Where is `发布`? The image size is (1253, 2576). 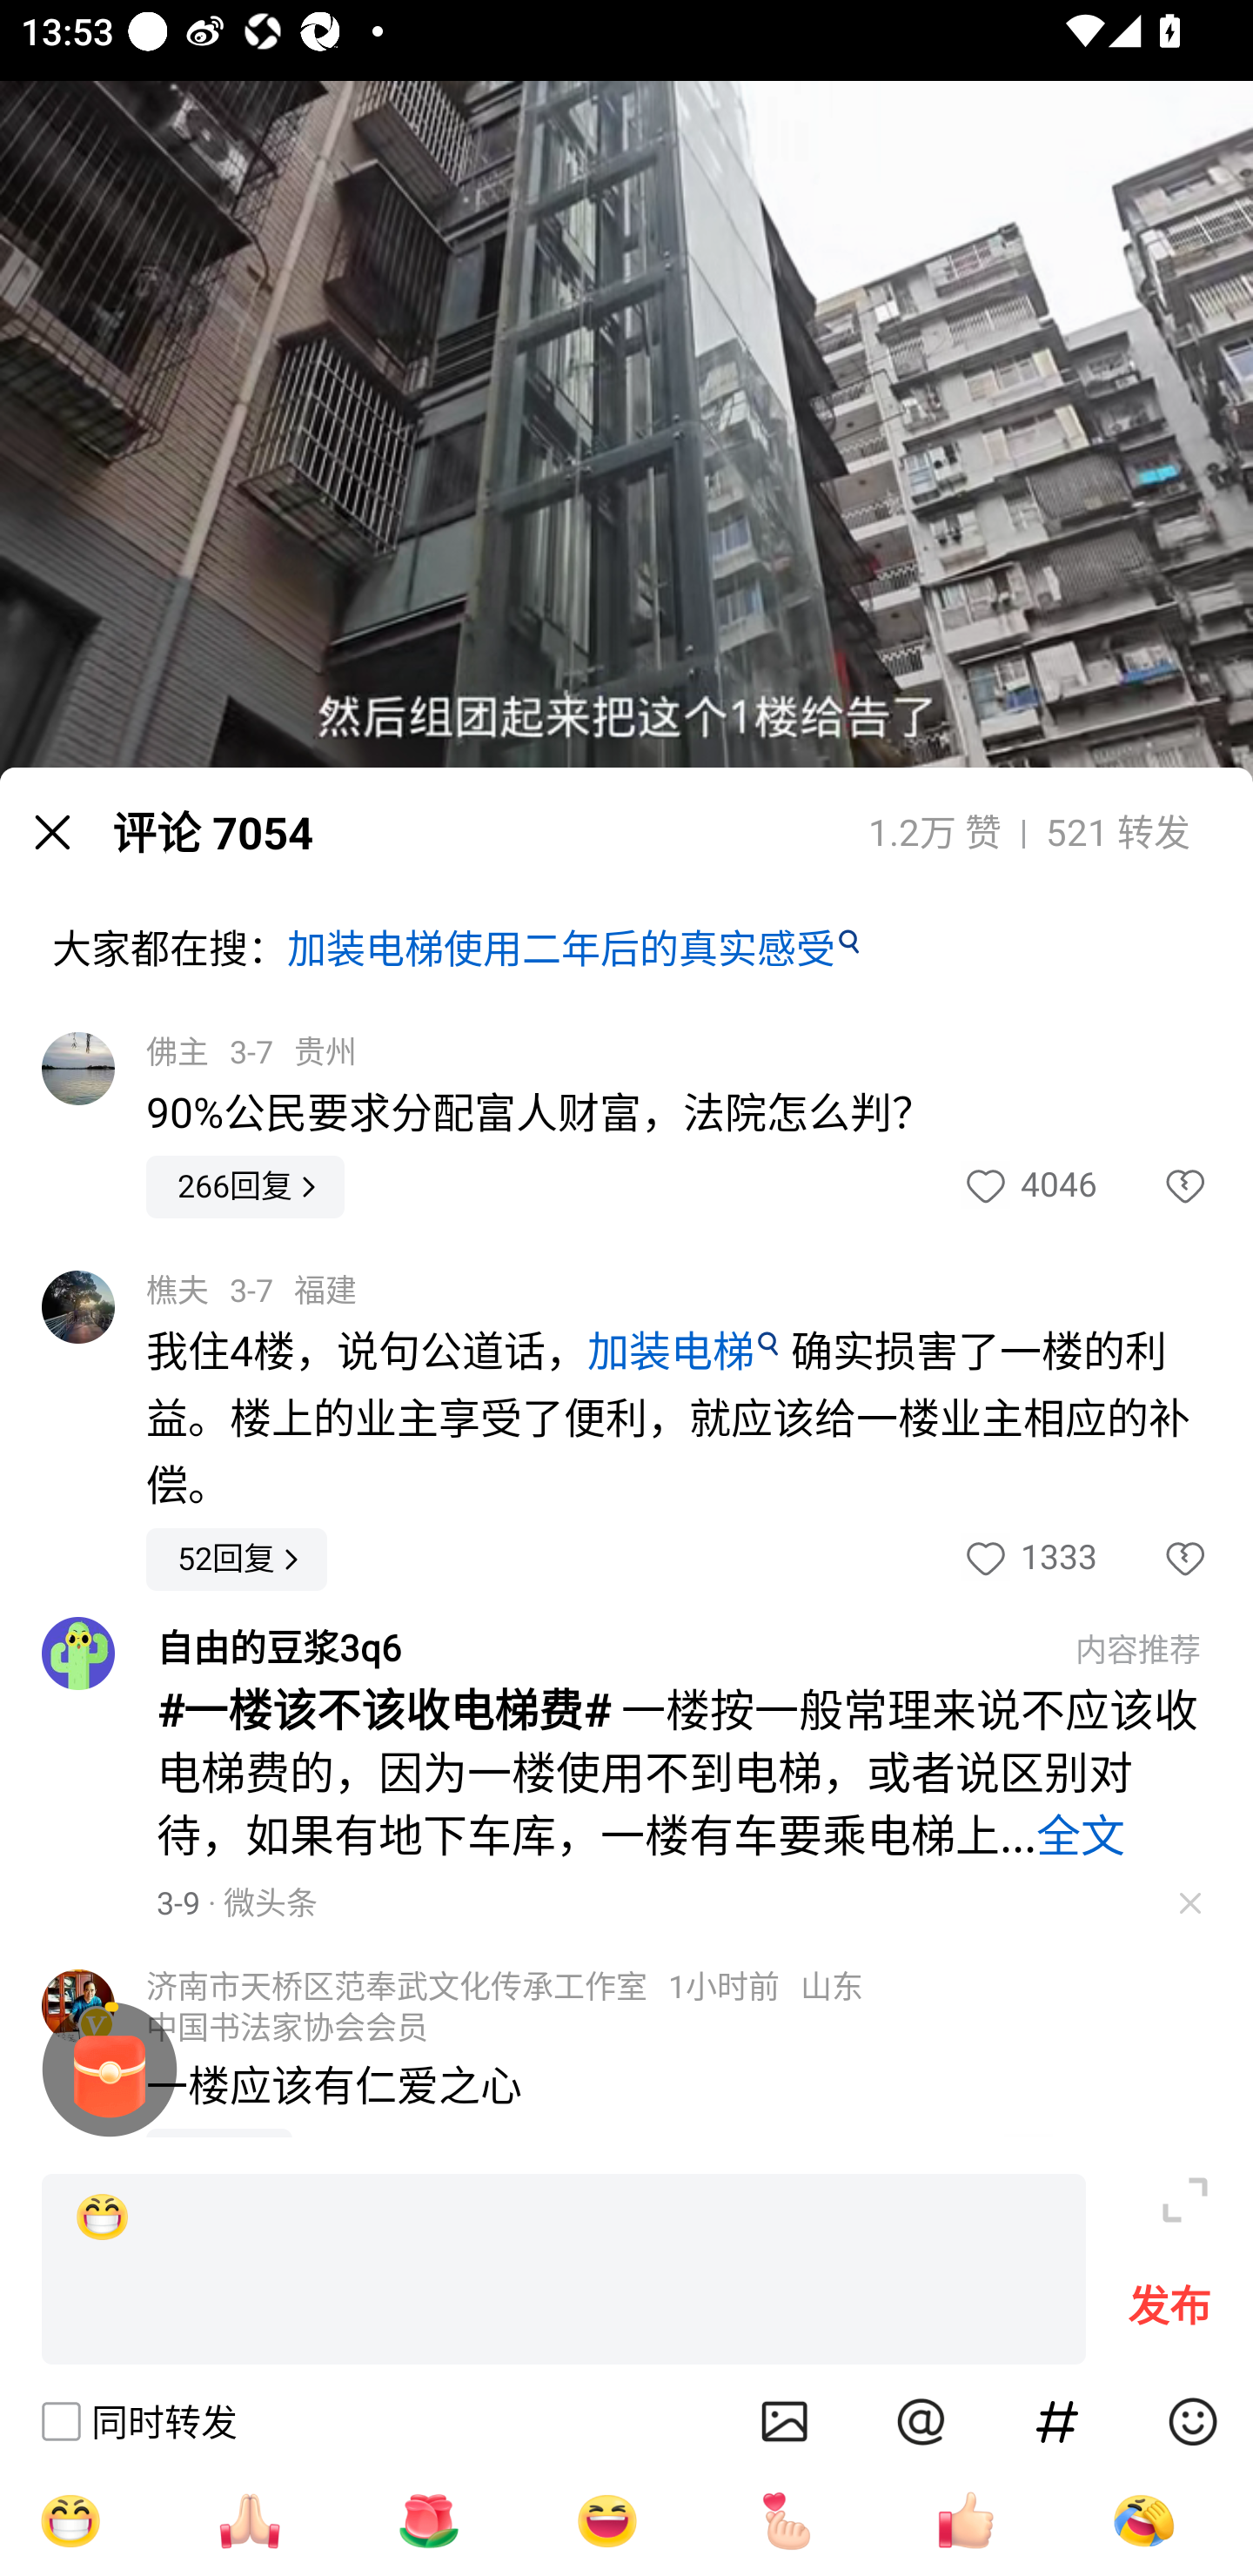 发布 is located at coordinates (1169, 2313).